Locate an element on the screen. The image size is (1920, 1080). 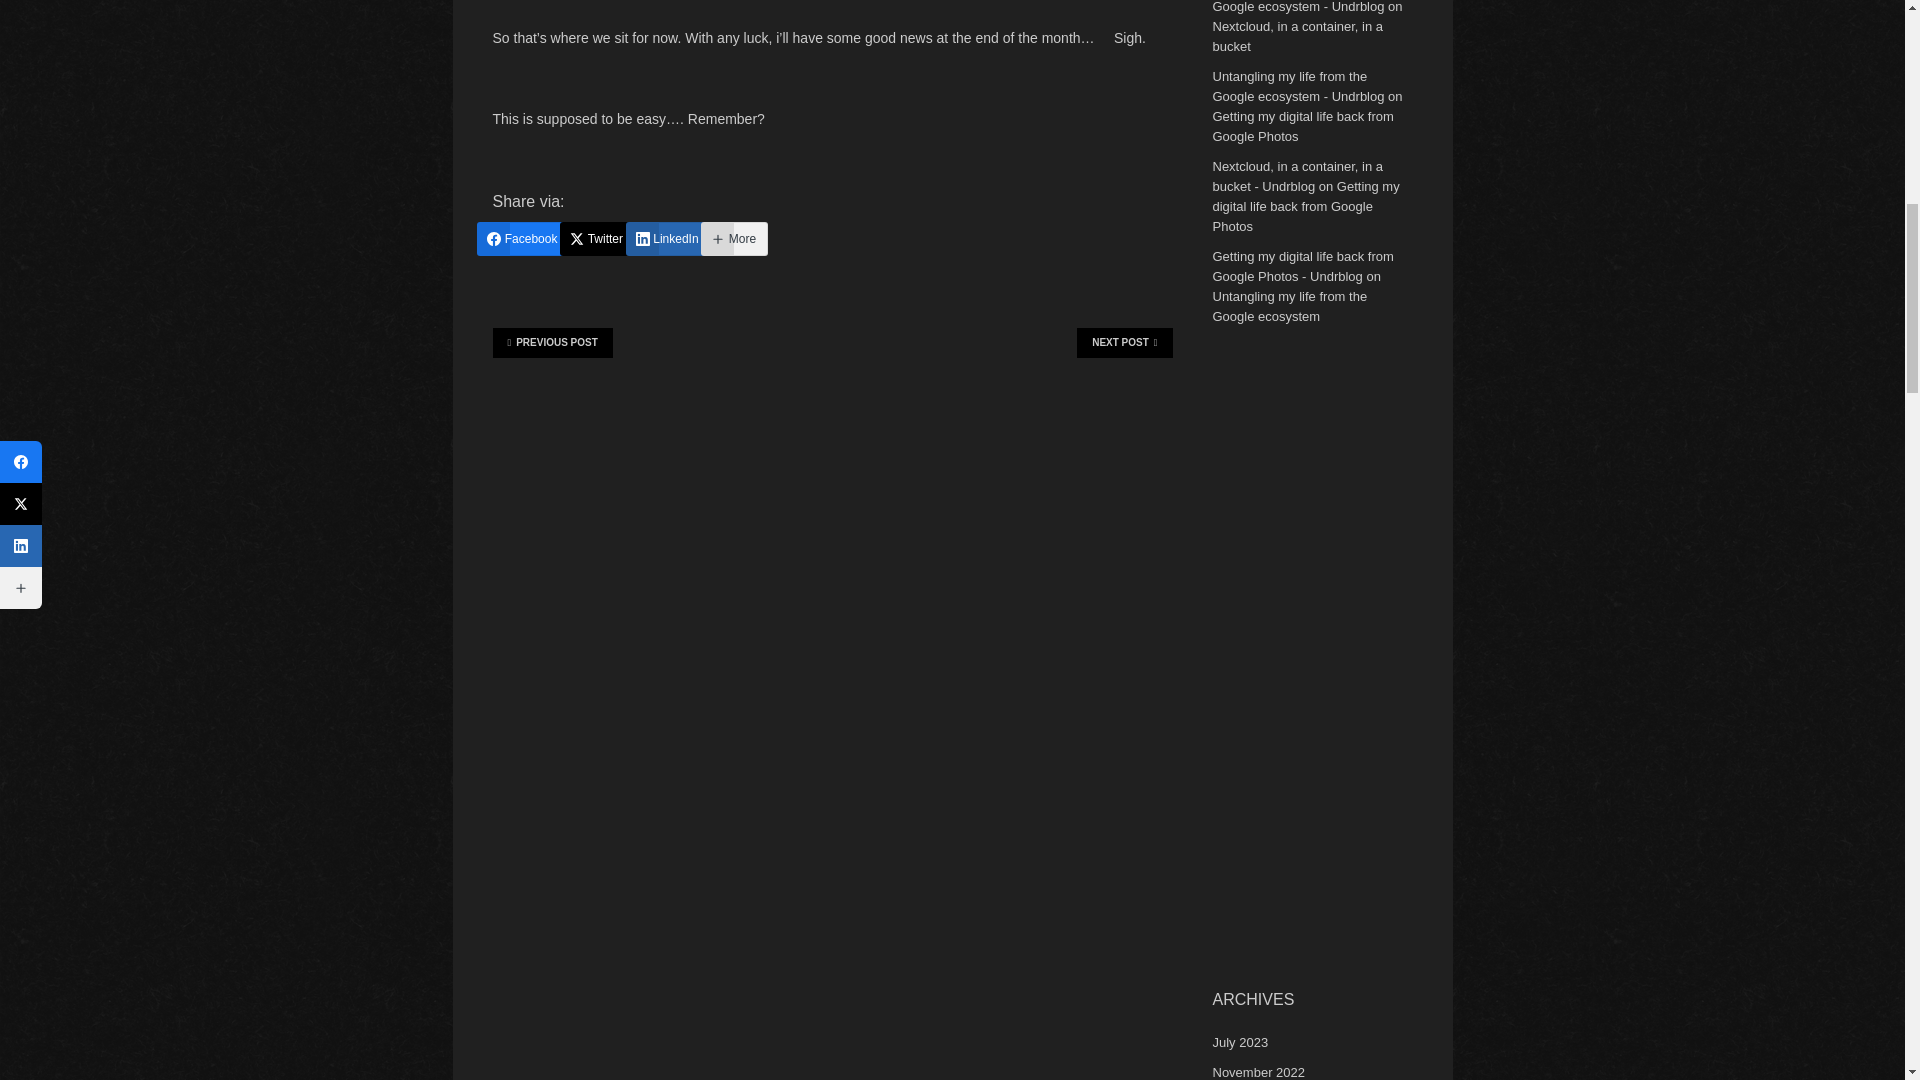
Getting my digital life back from Google Photos is located at coordinates (1305, 206).